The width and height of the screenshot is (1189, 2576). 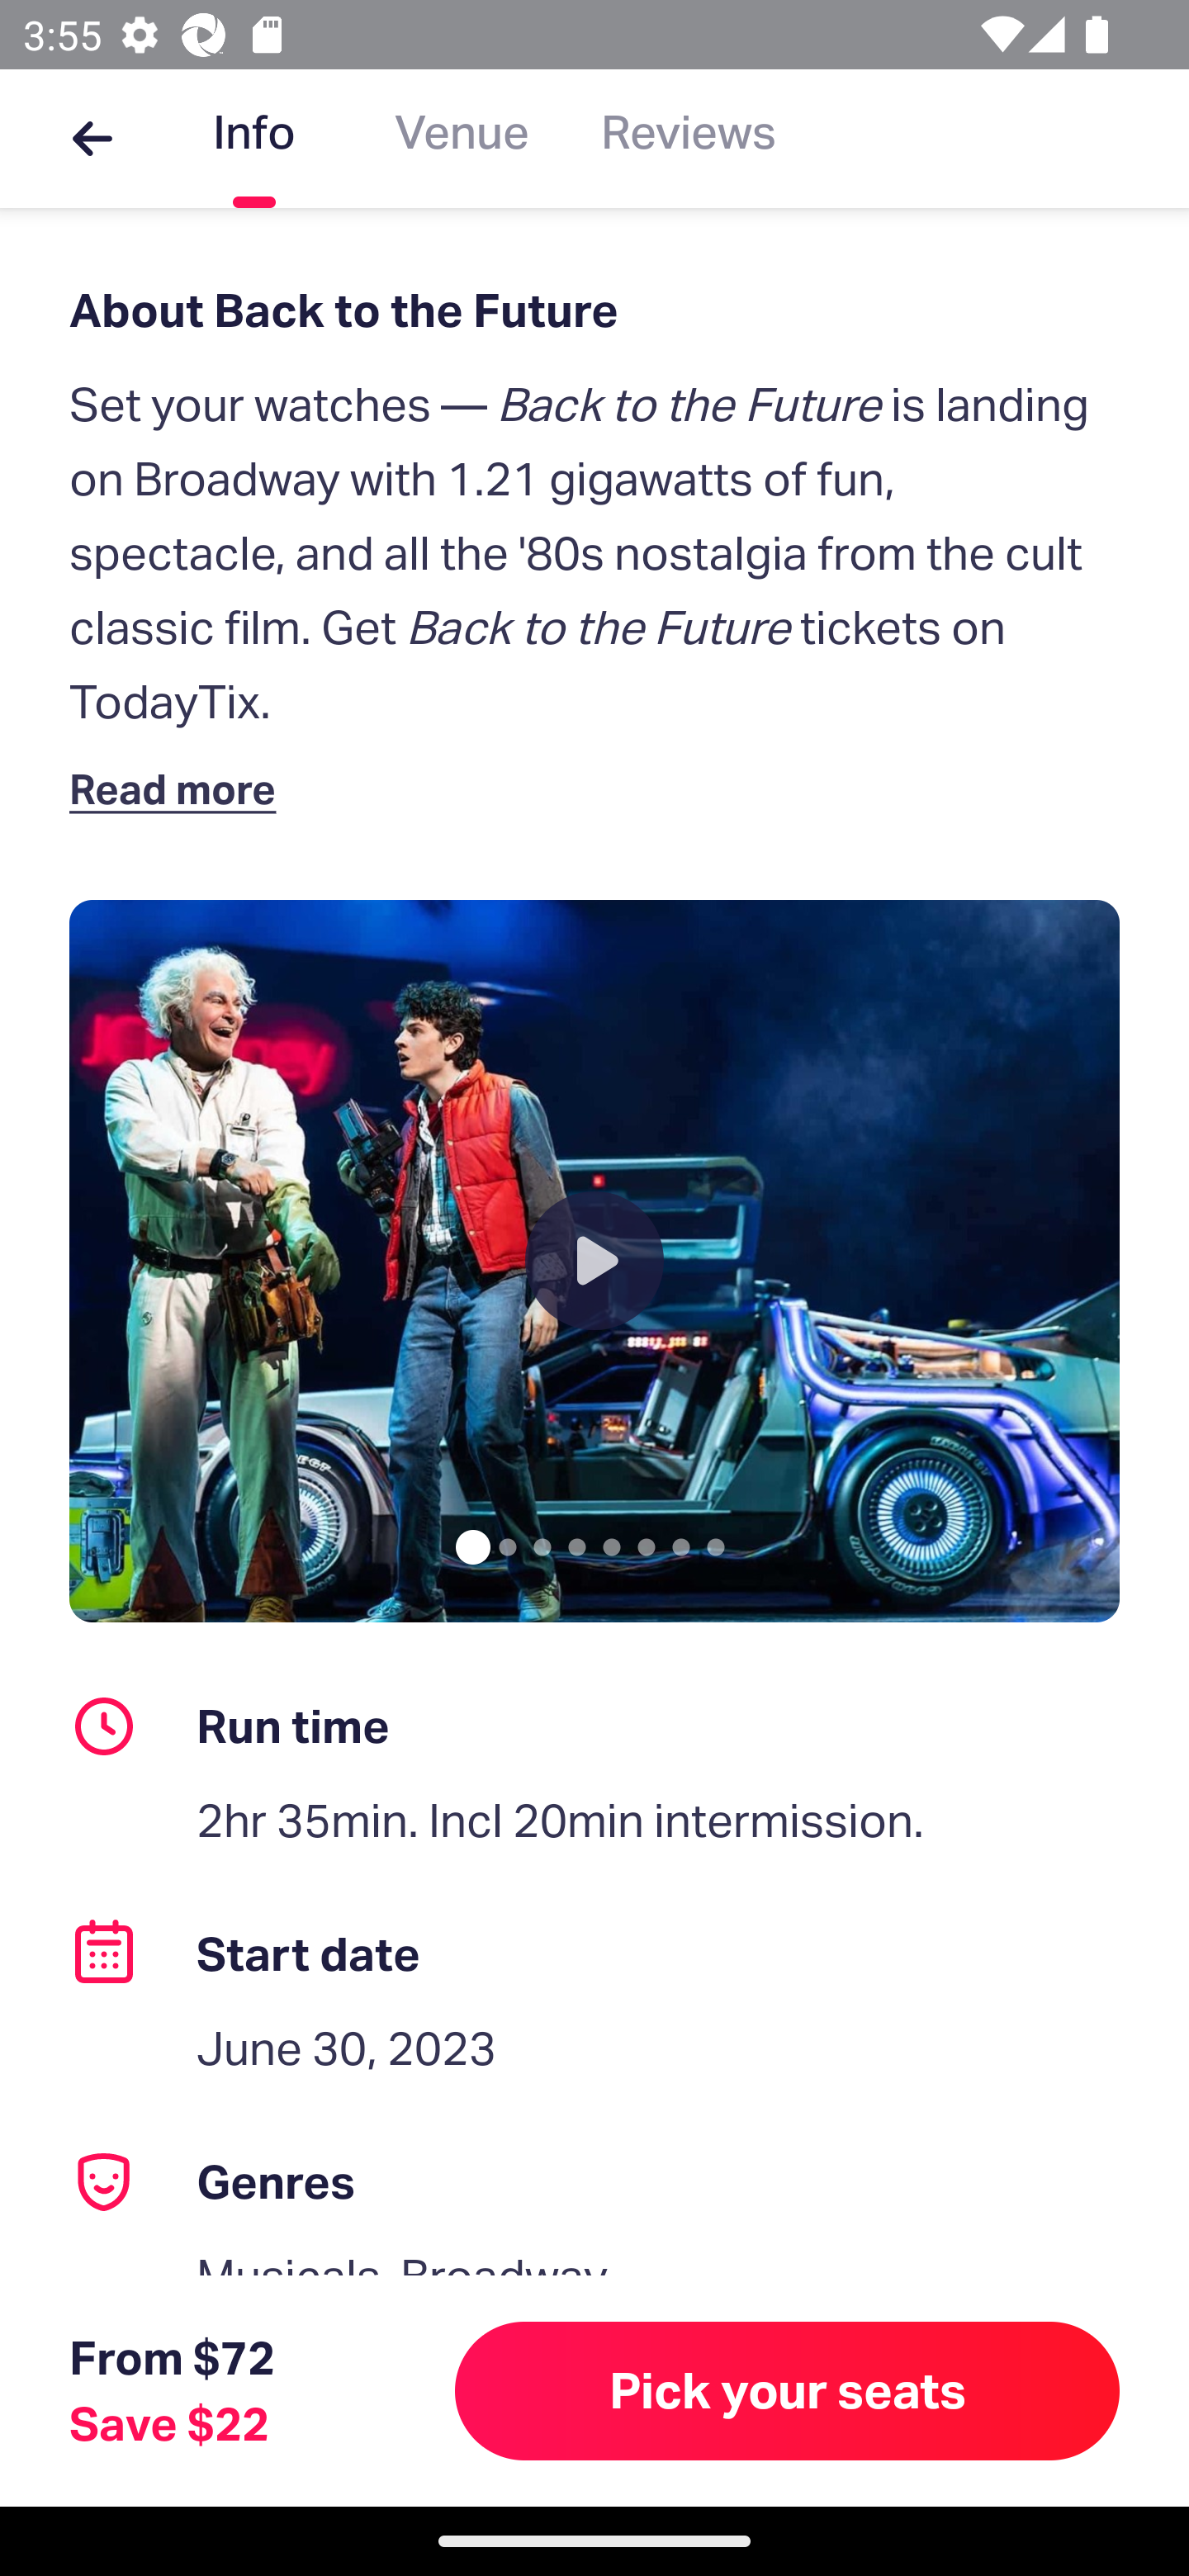 What do you see at coordinates (180, 788) in the screenshot?
I see `Read more` at bounding box center [180, 788].